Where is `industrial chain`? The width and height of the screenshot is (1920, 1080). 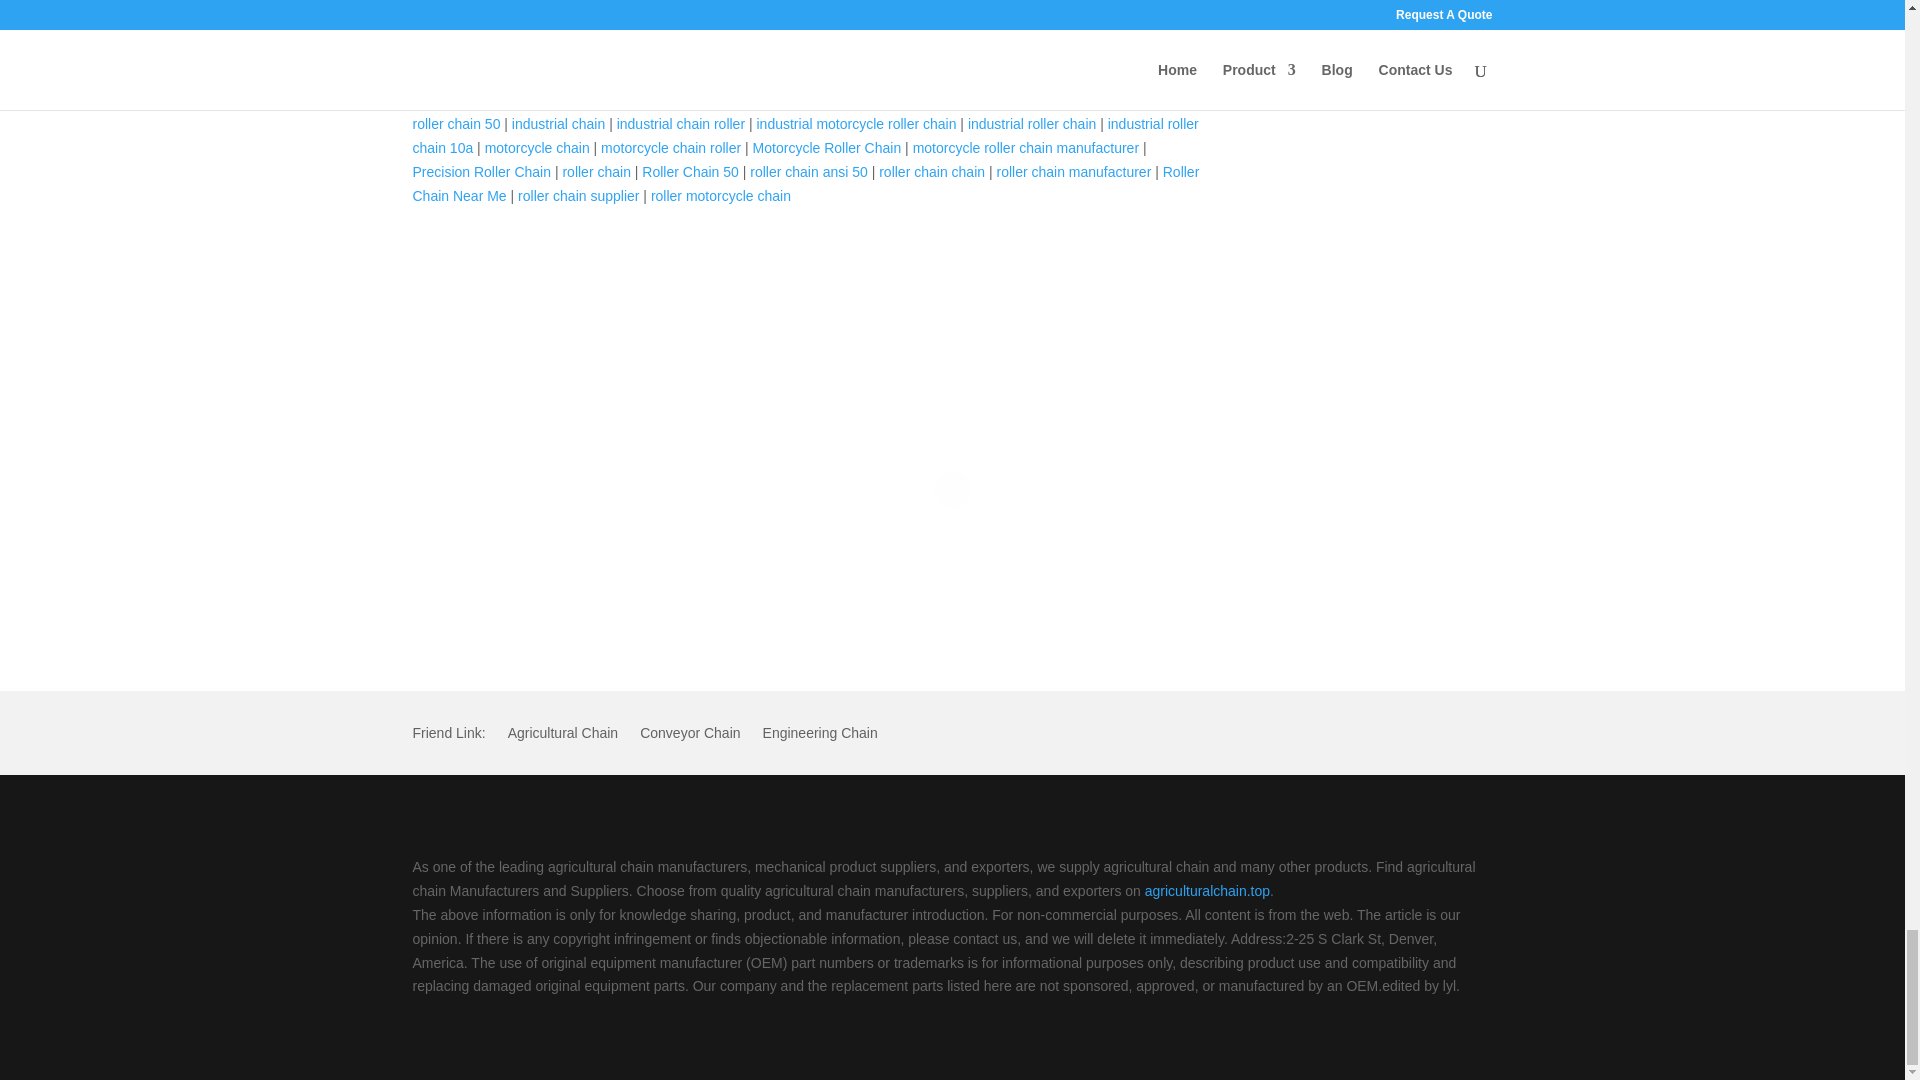 industrial chain is located at coordinates (558, 123).